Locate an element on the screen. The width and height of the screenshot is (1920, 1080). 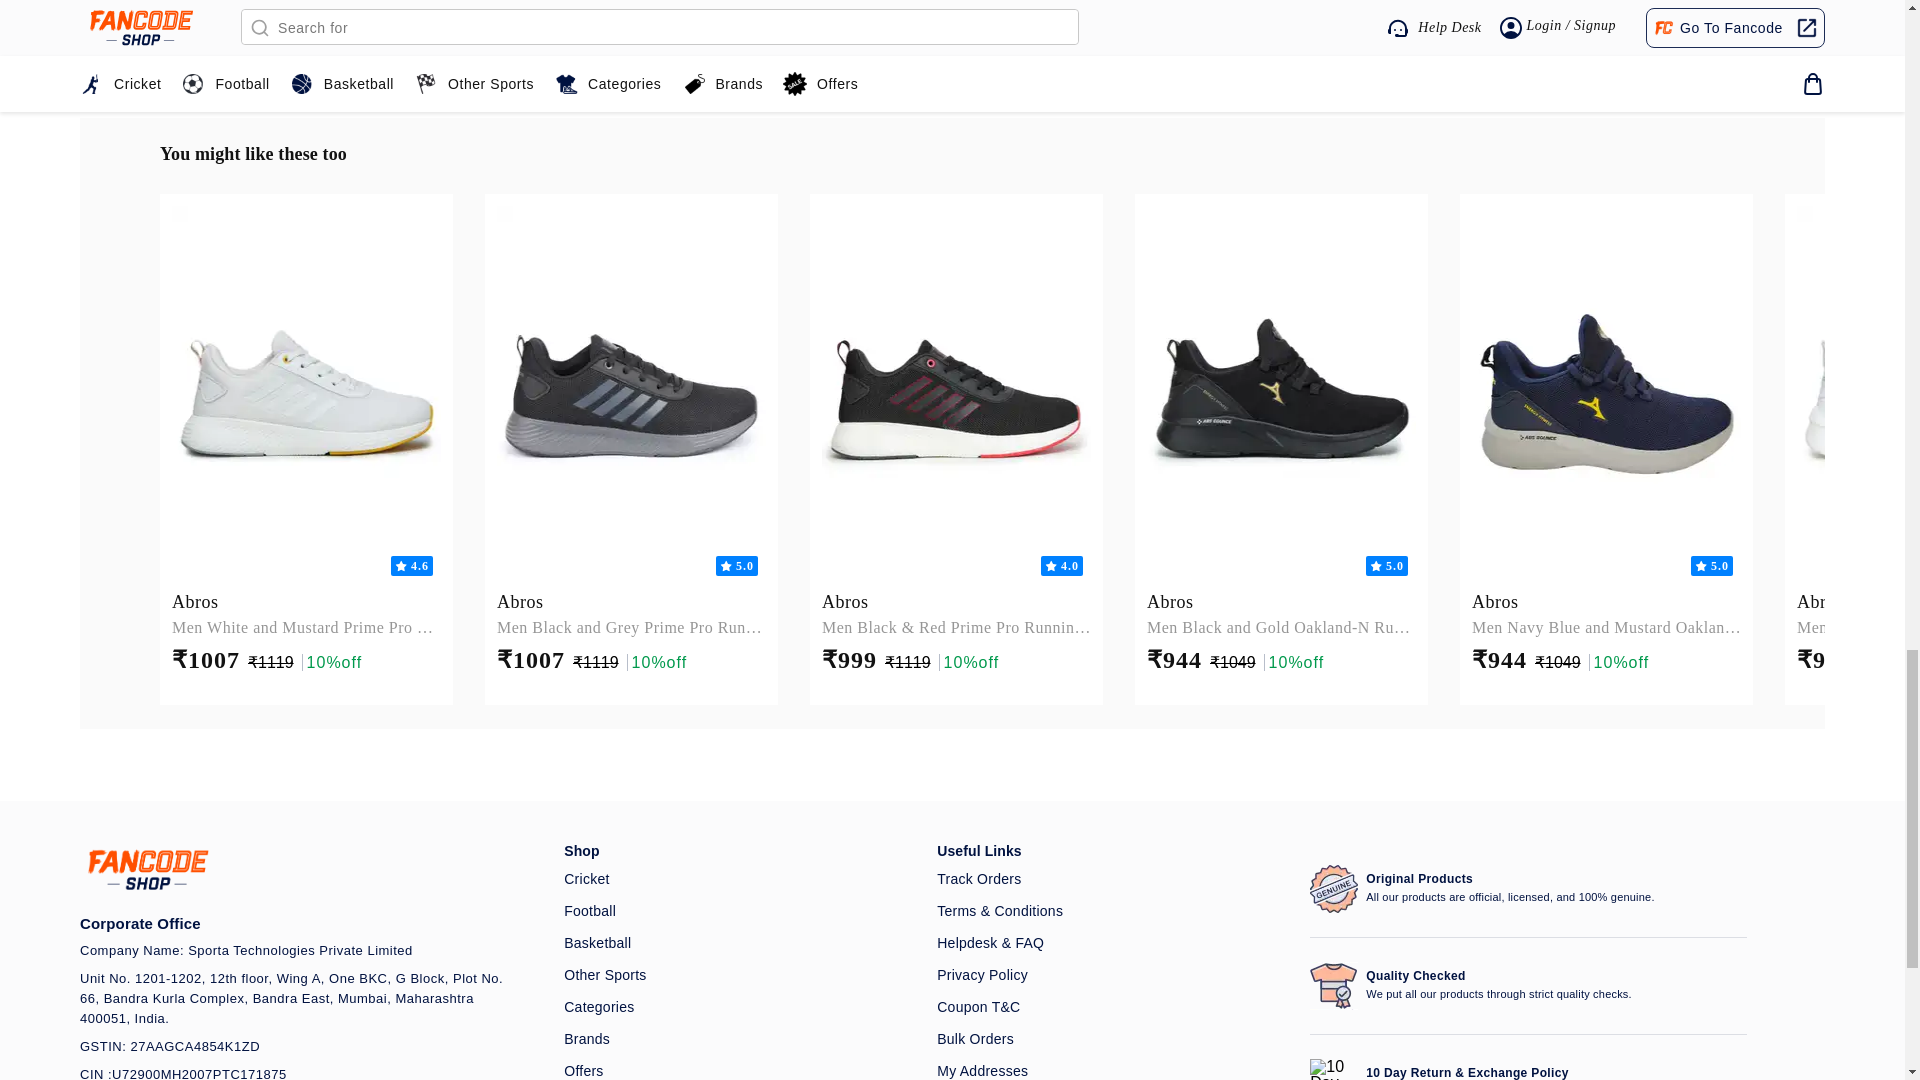
Basketball is located at coordinates (738, 942).